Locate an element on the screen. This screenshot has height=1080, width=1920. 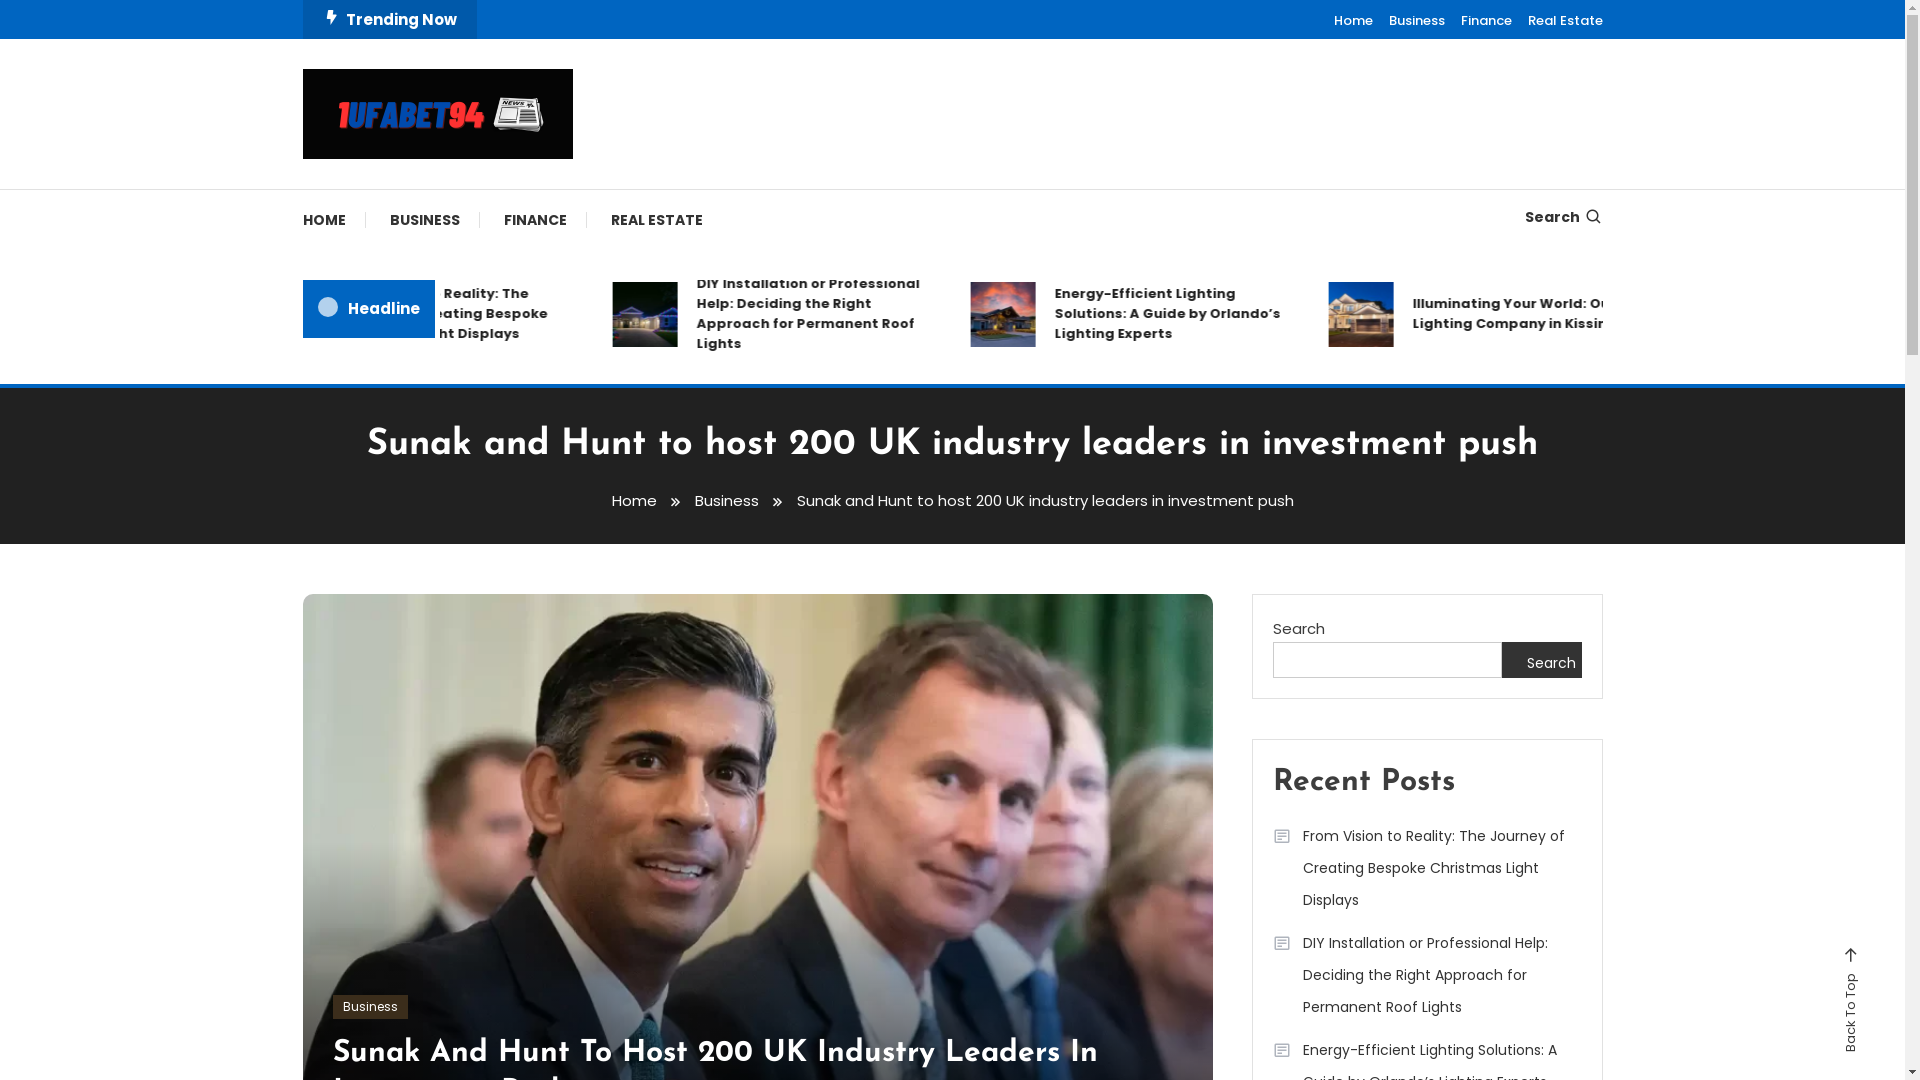
Home is located at coordinates (634, 500).